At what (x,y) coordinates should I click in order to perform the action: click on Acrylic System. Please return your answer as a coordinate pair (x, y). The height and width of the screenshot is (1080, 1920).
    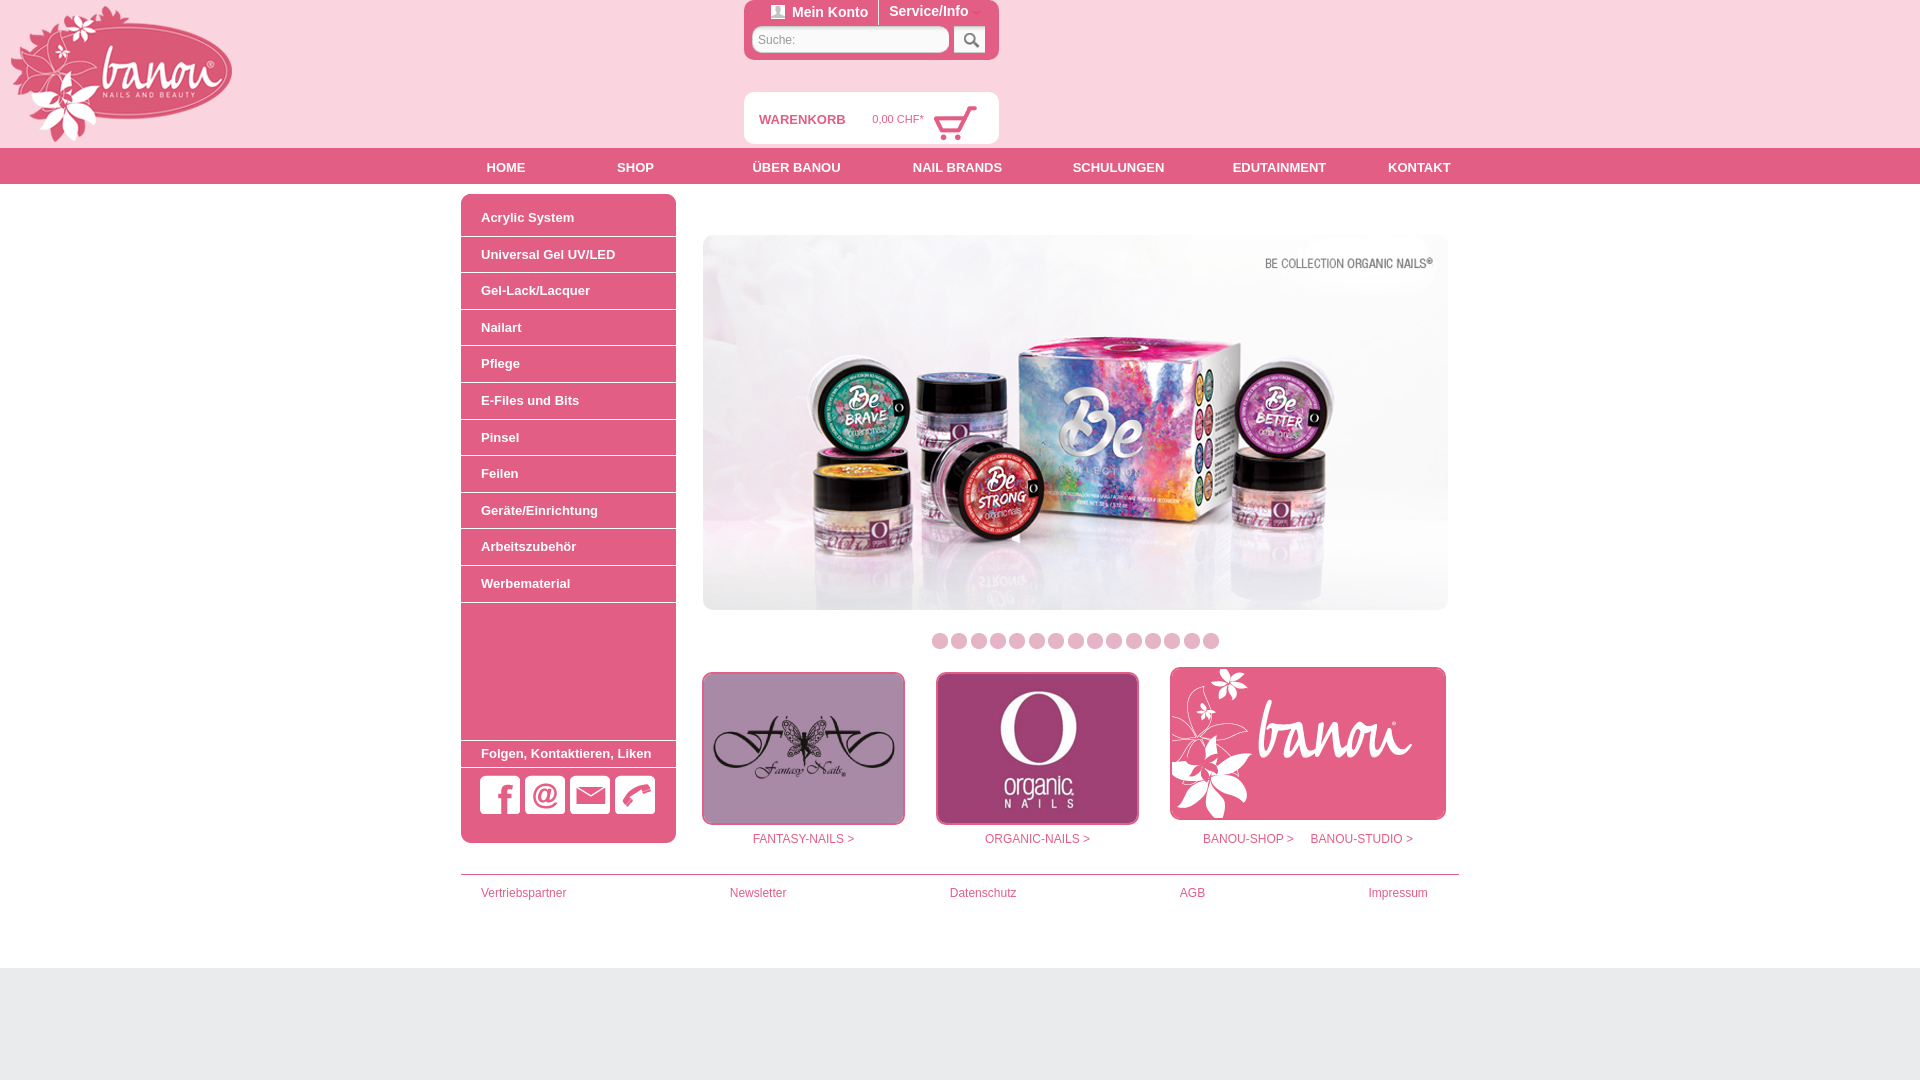
    Looking at the image, I should click on (568, 218).